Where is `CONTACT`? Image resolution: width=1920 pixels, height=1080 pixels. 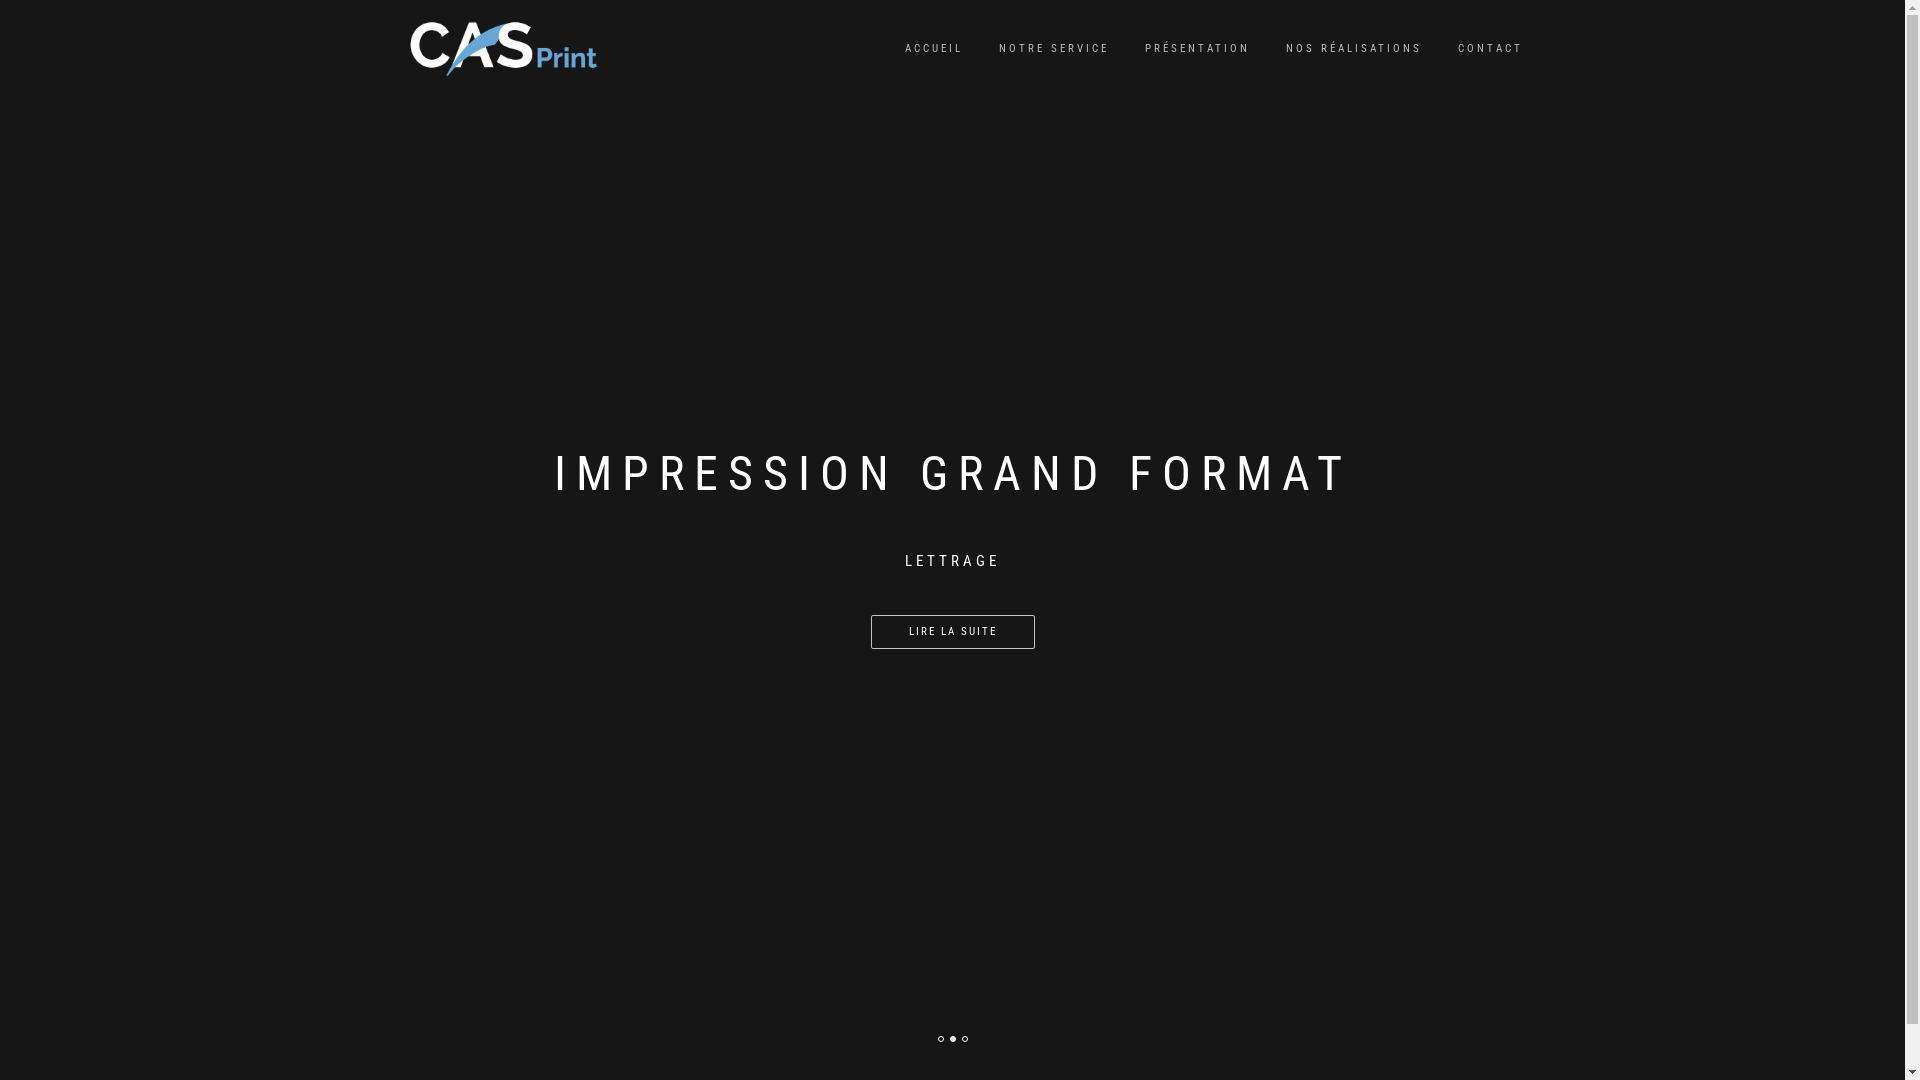 CONTACT is located at coordinates (1490, 49).